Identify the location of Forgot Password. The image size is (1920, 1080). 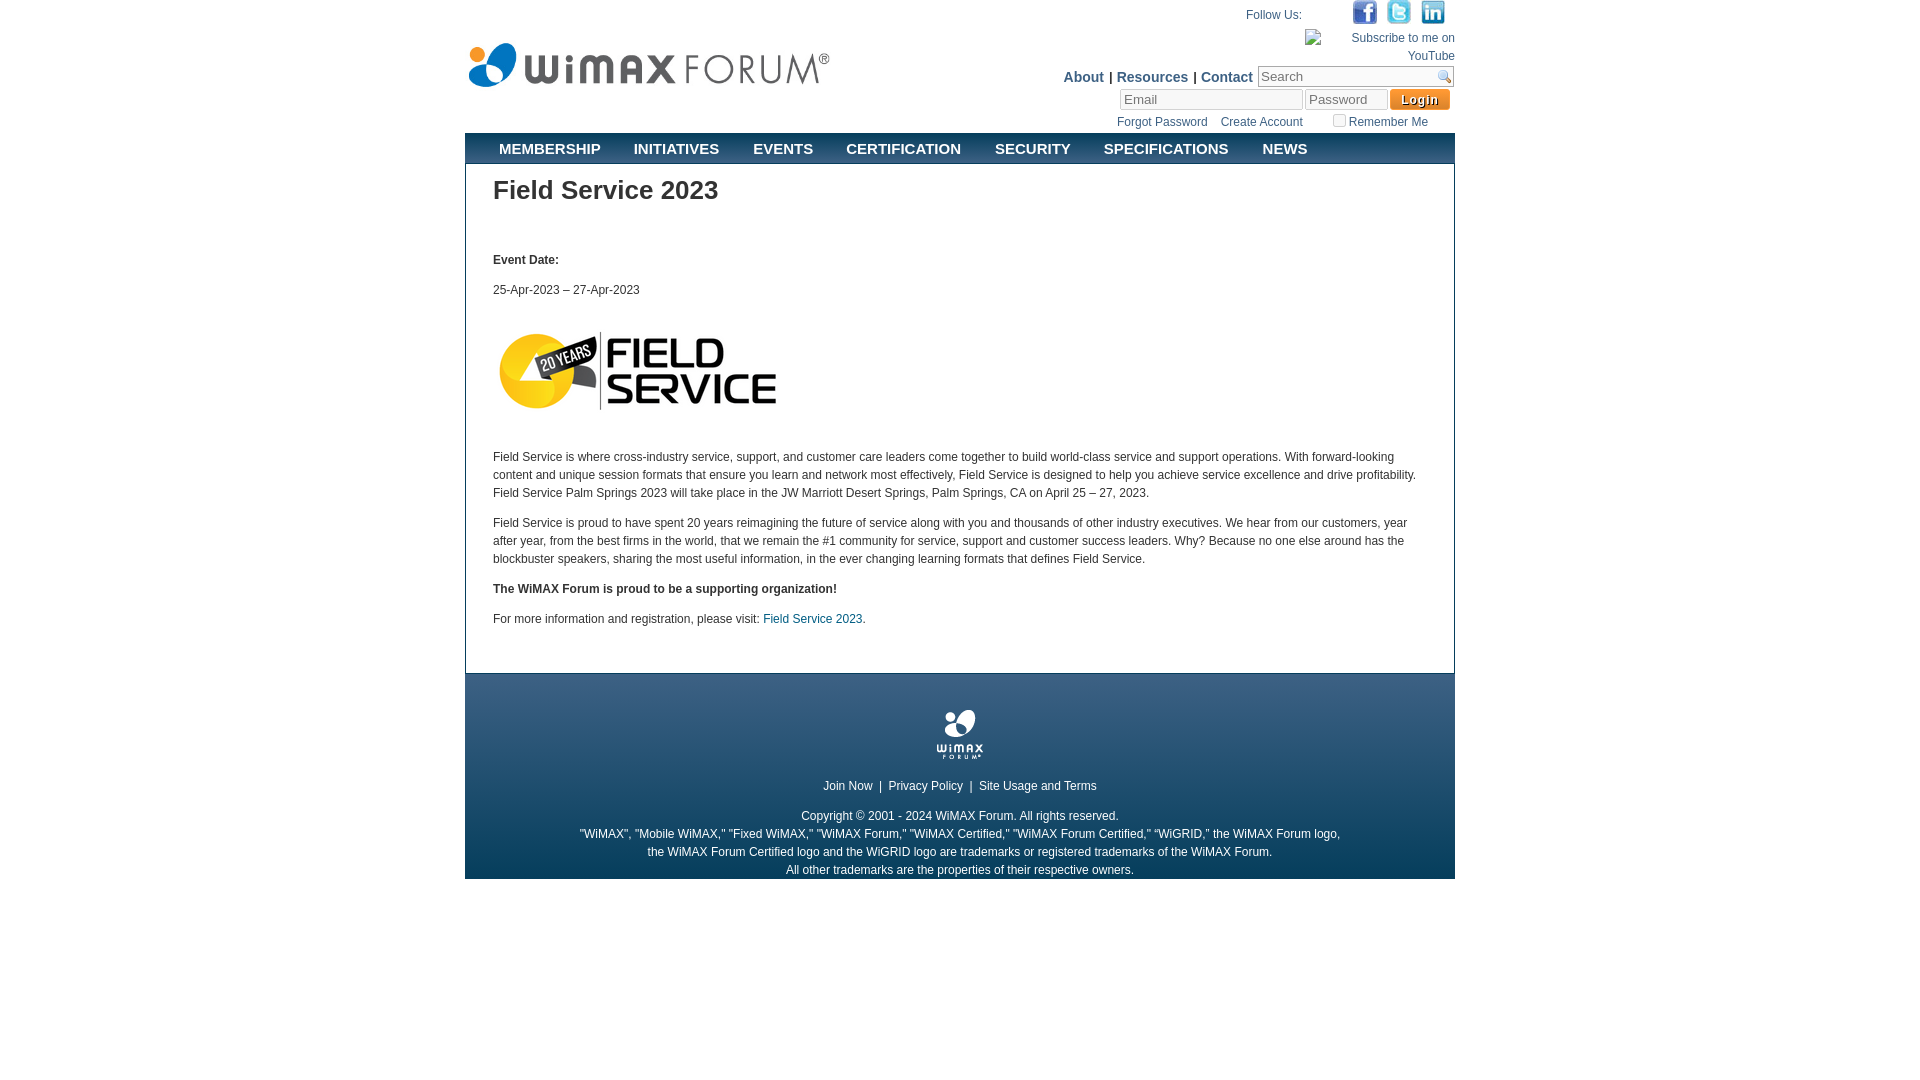
(1162, 121).